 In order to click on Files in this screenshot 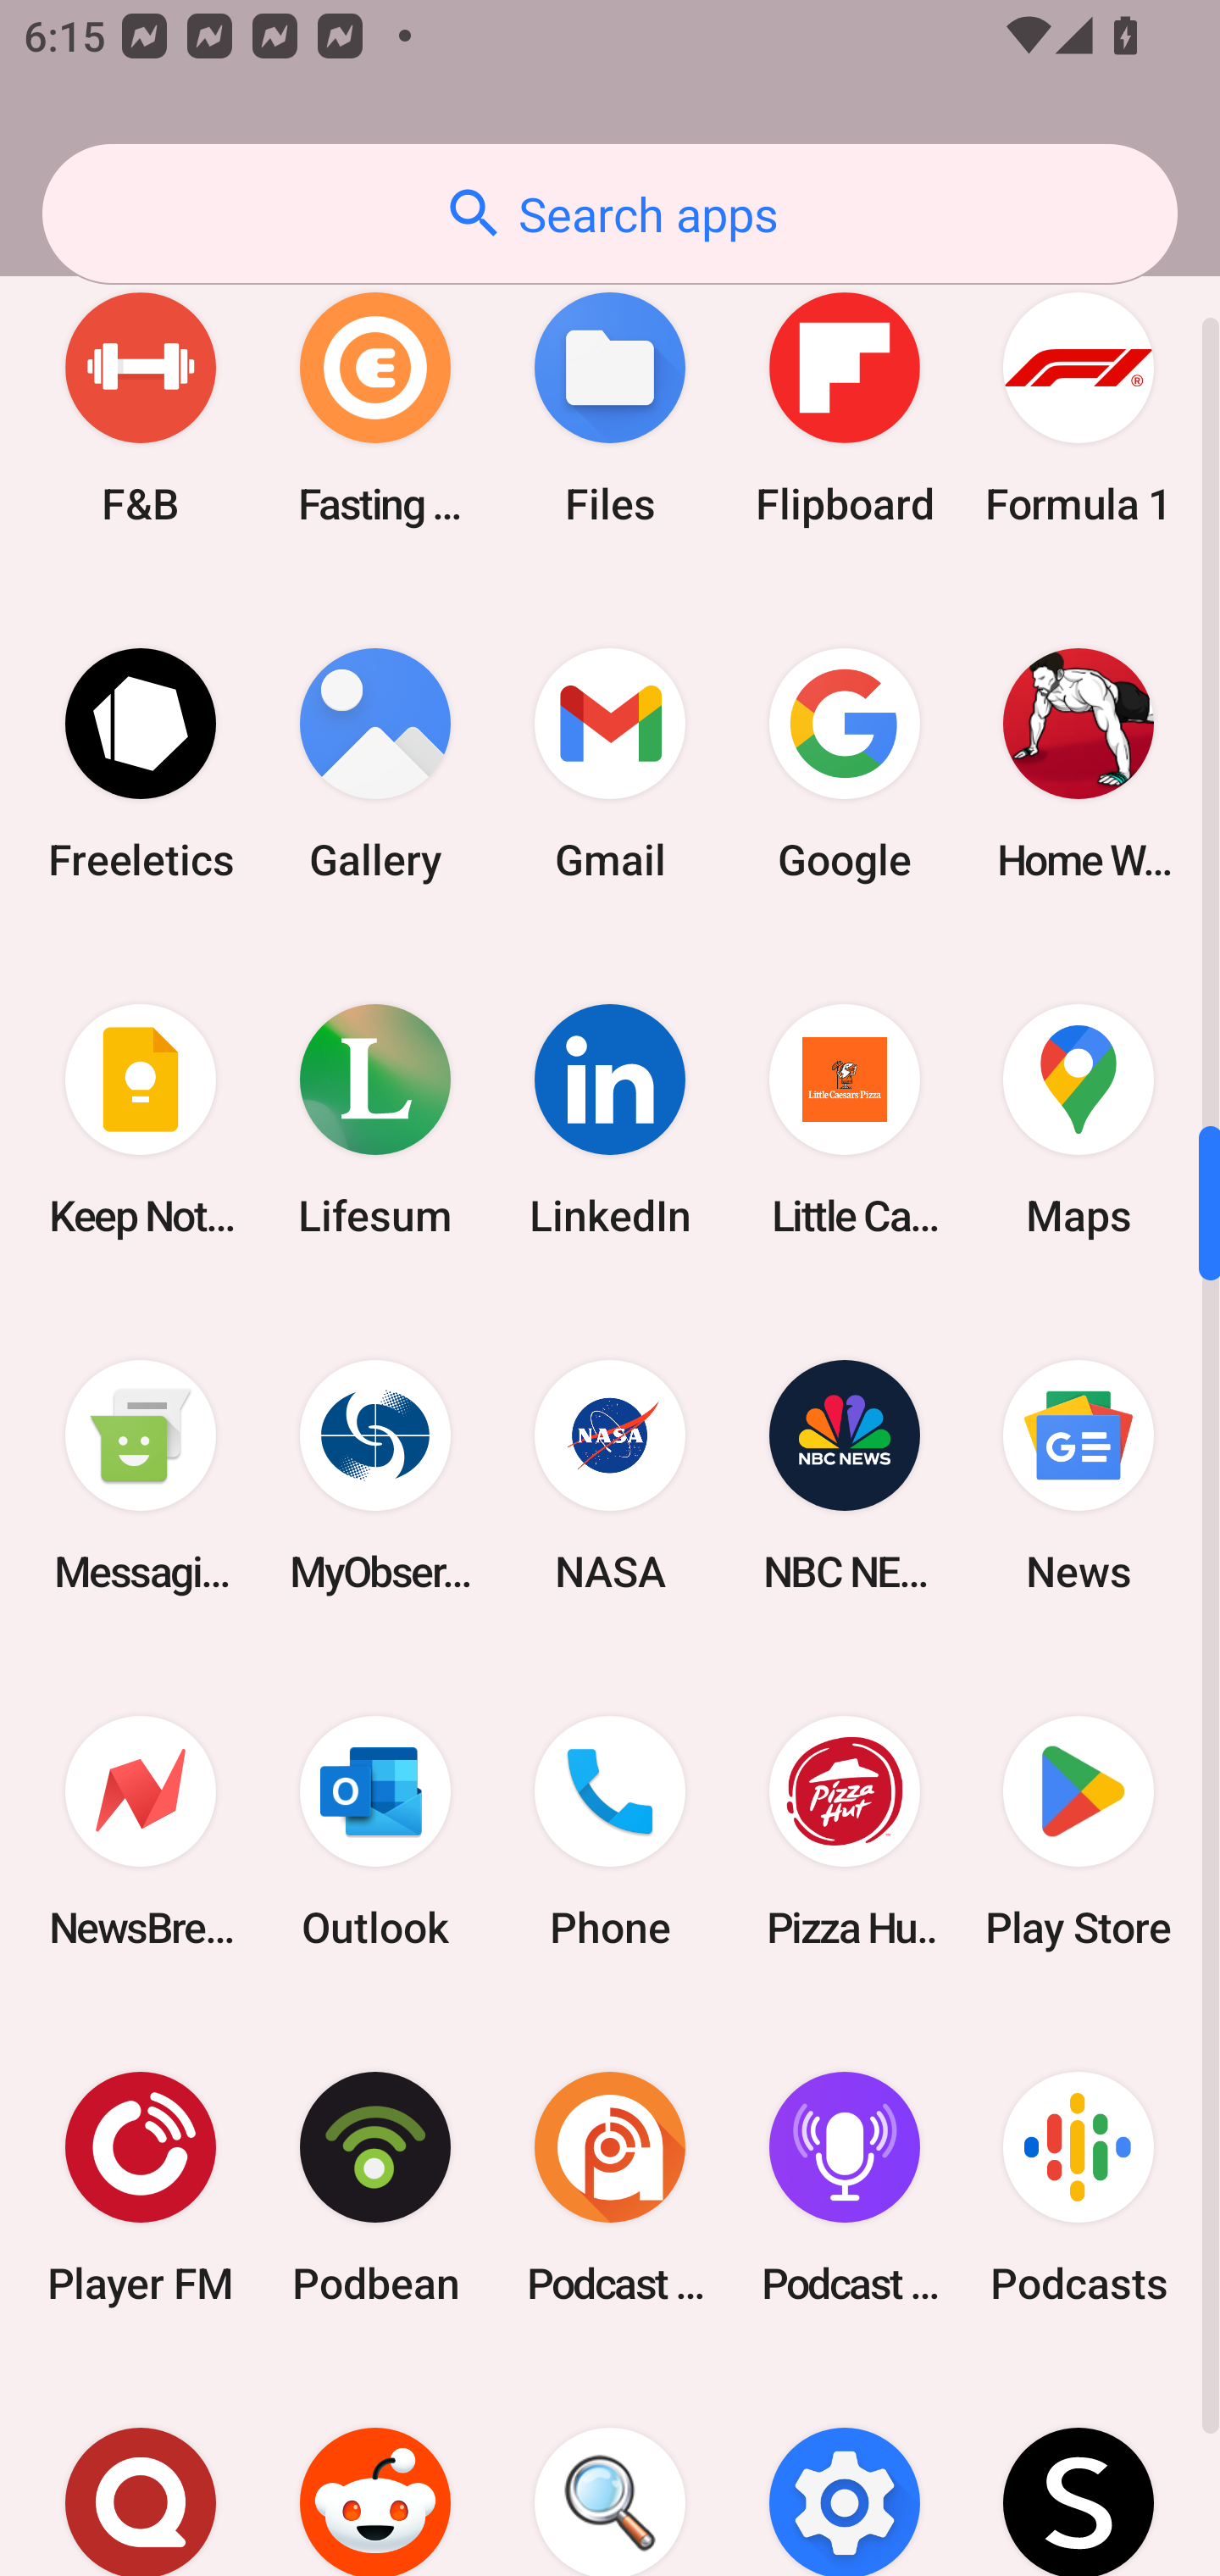, I will do `click(610, 408)`.